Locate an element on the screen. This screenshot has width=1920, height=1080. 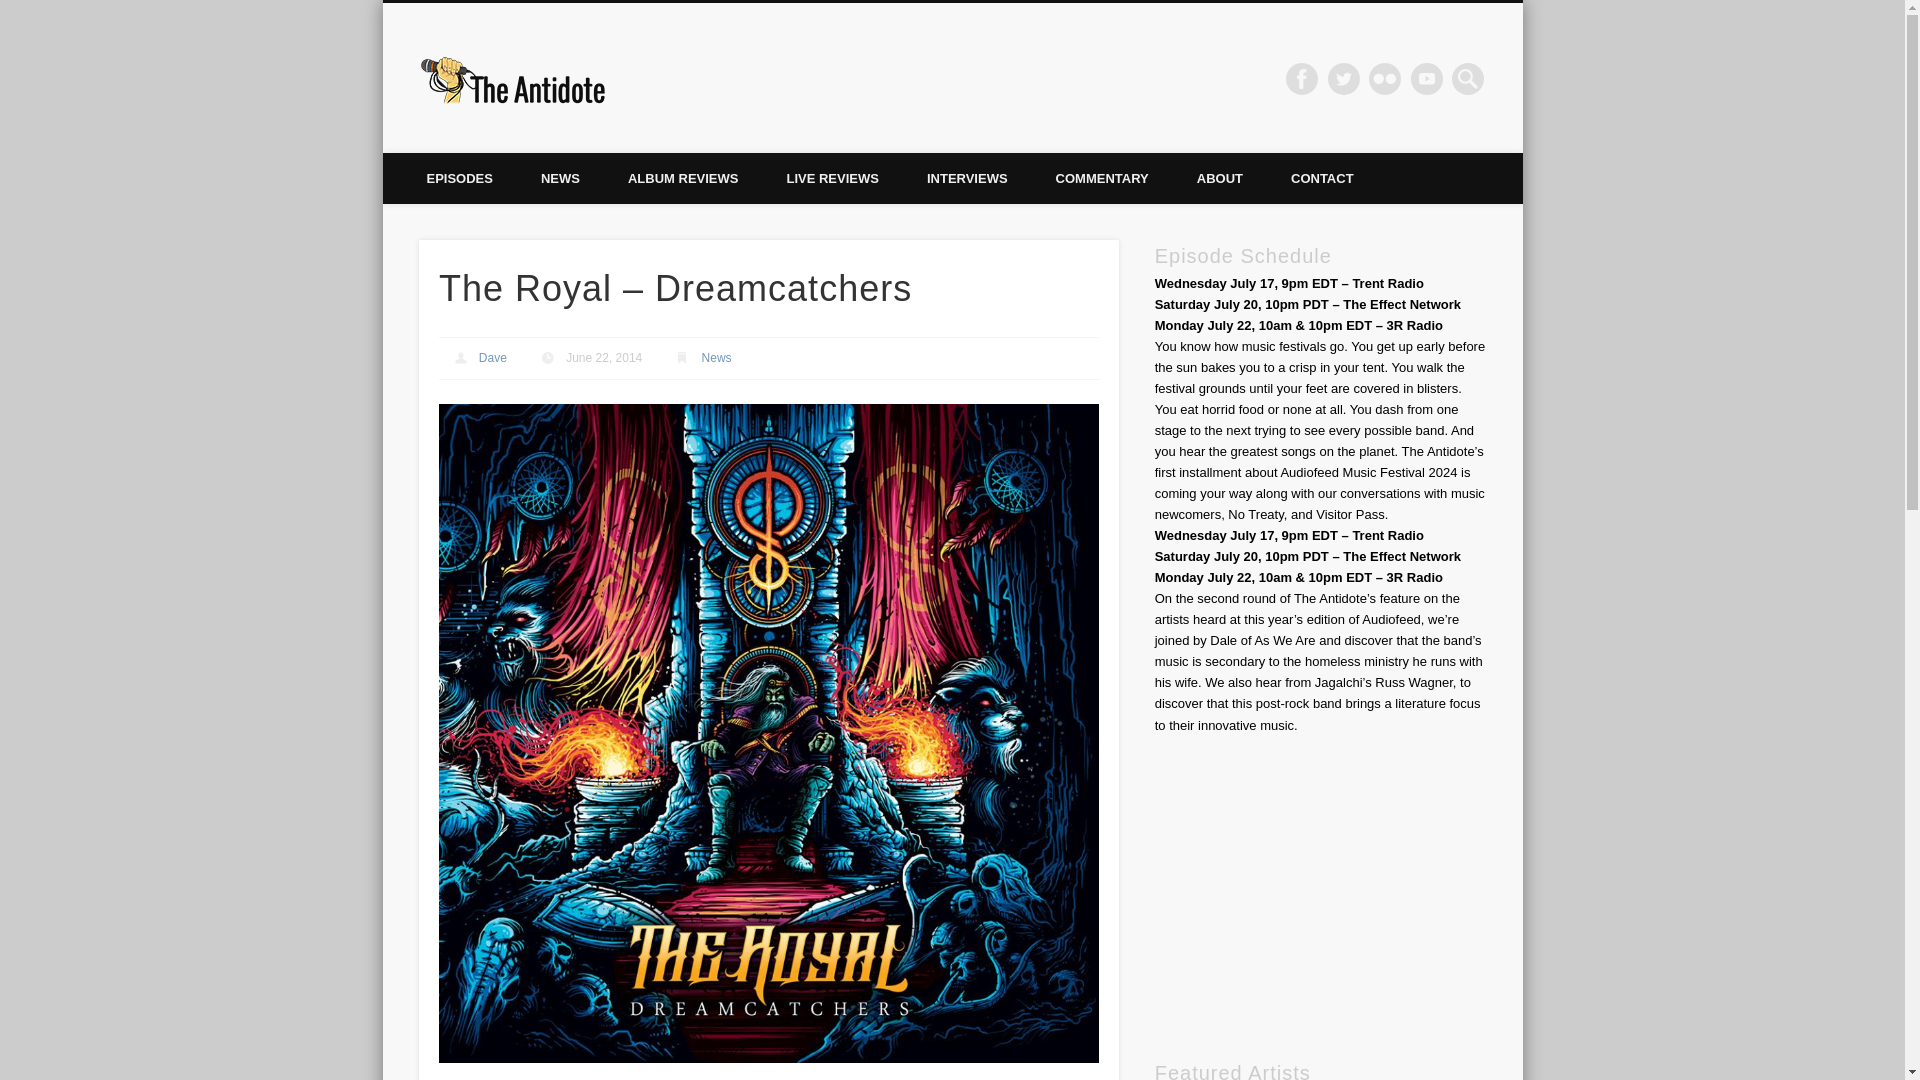
Facebook is located at coordinates (1302, 78).